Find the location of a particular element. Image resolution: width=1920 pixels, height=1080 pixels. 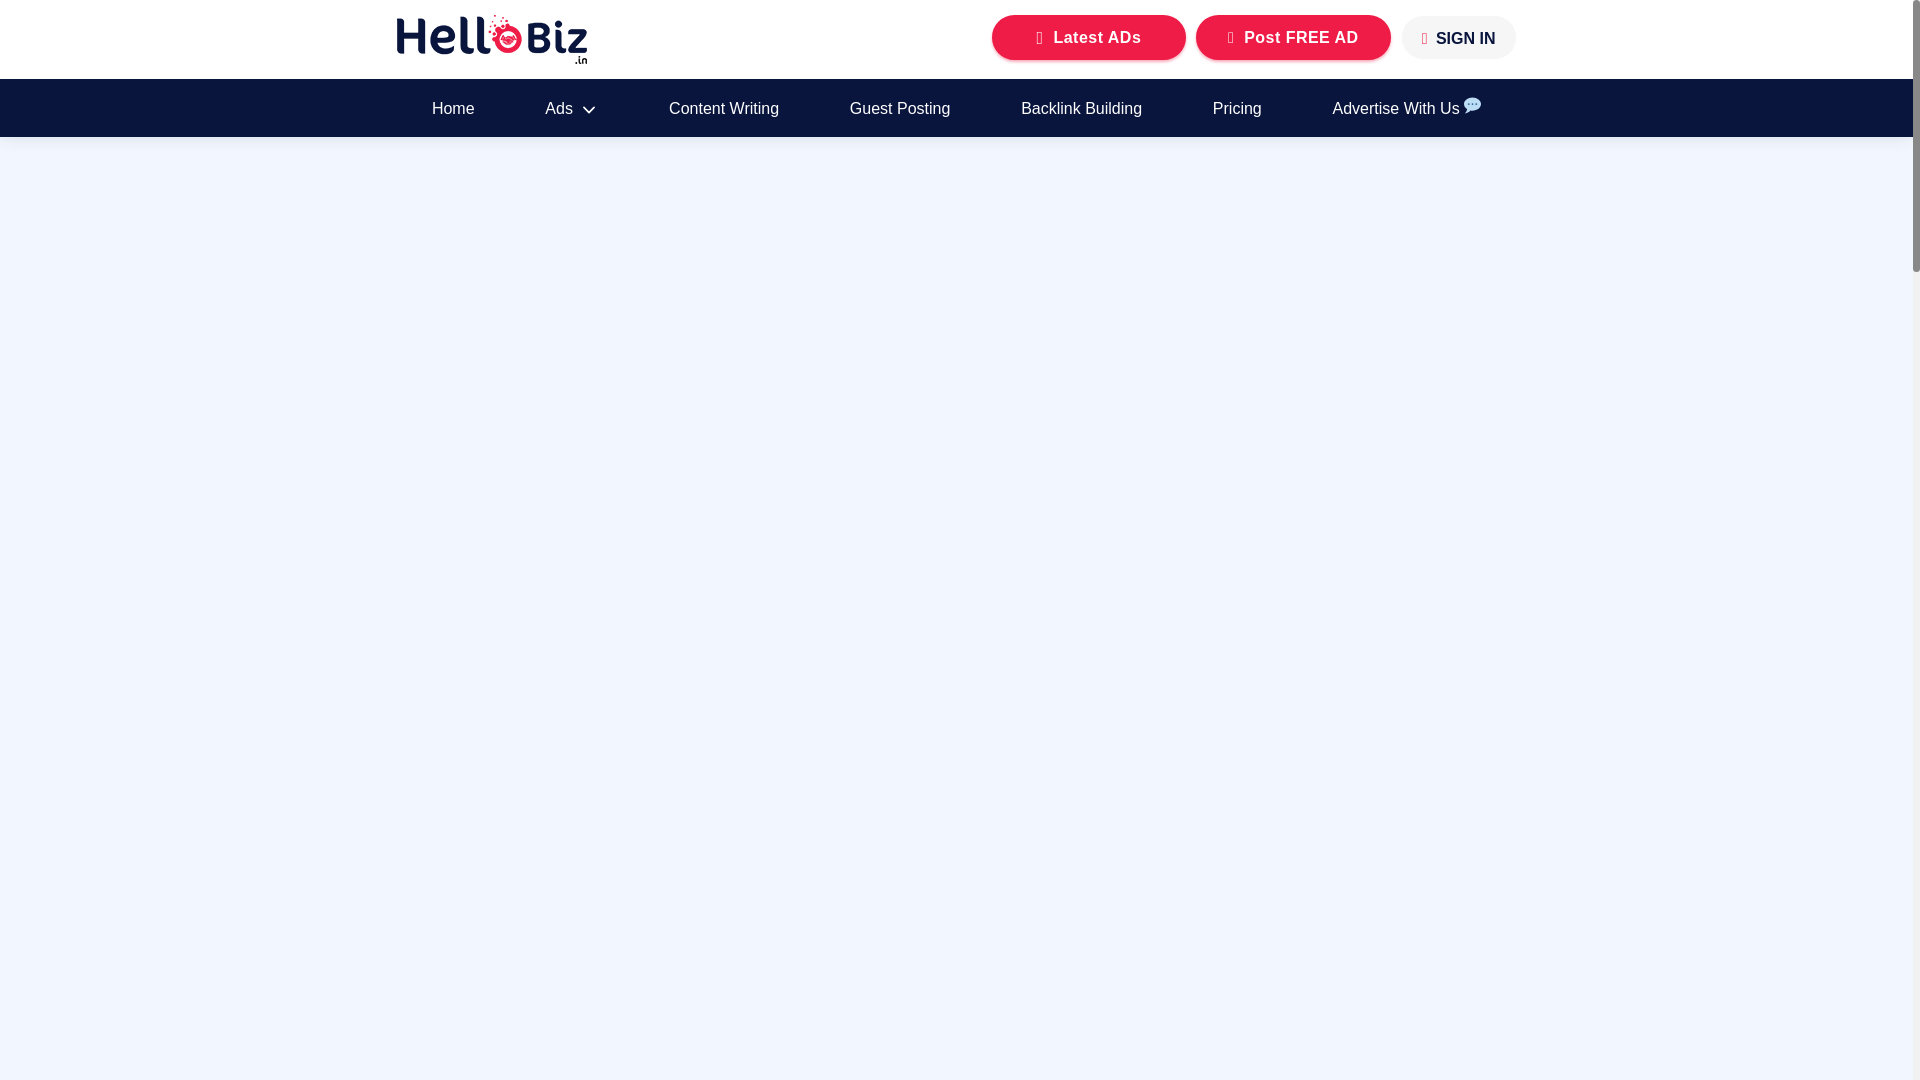

Home is located at coordinates (452, 108).